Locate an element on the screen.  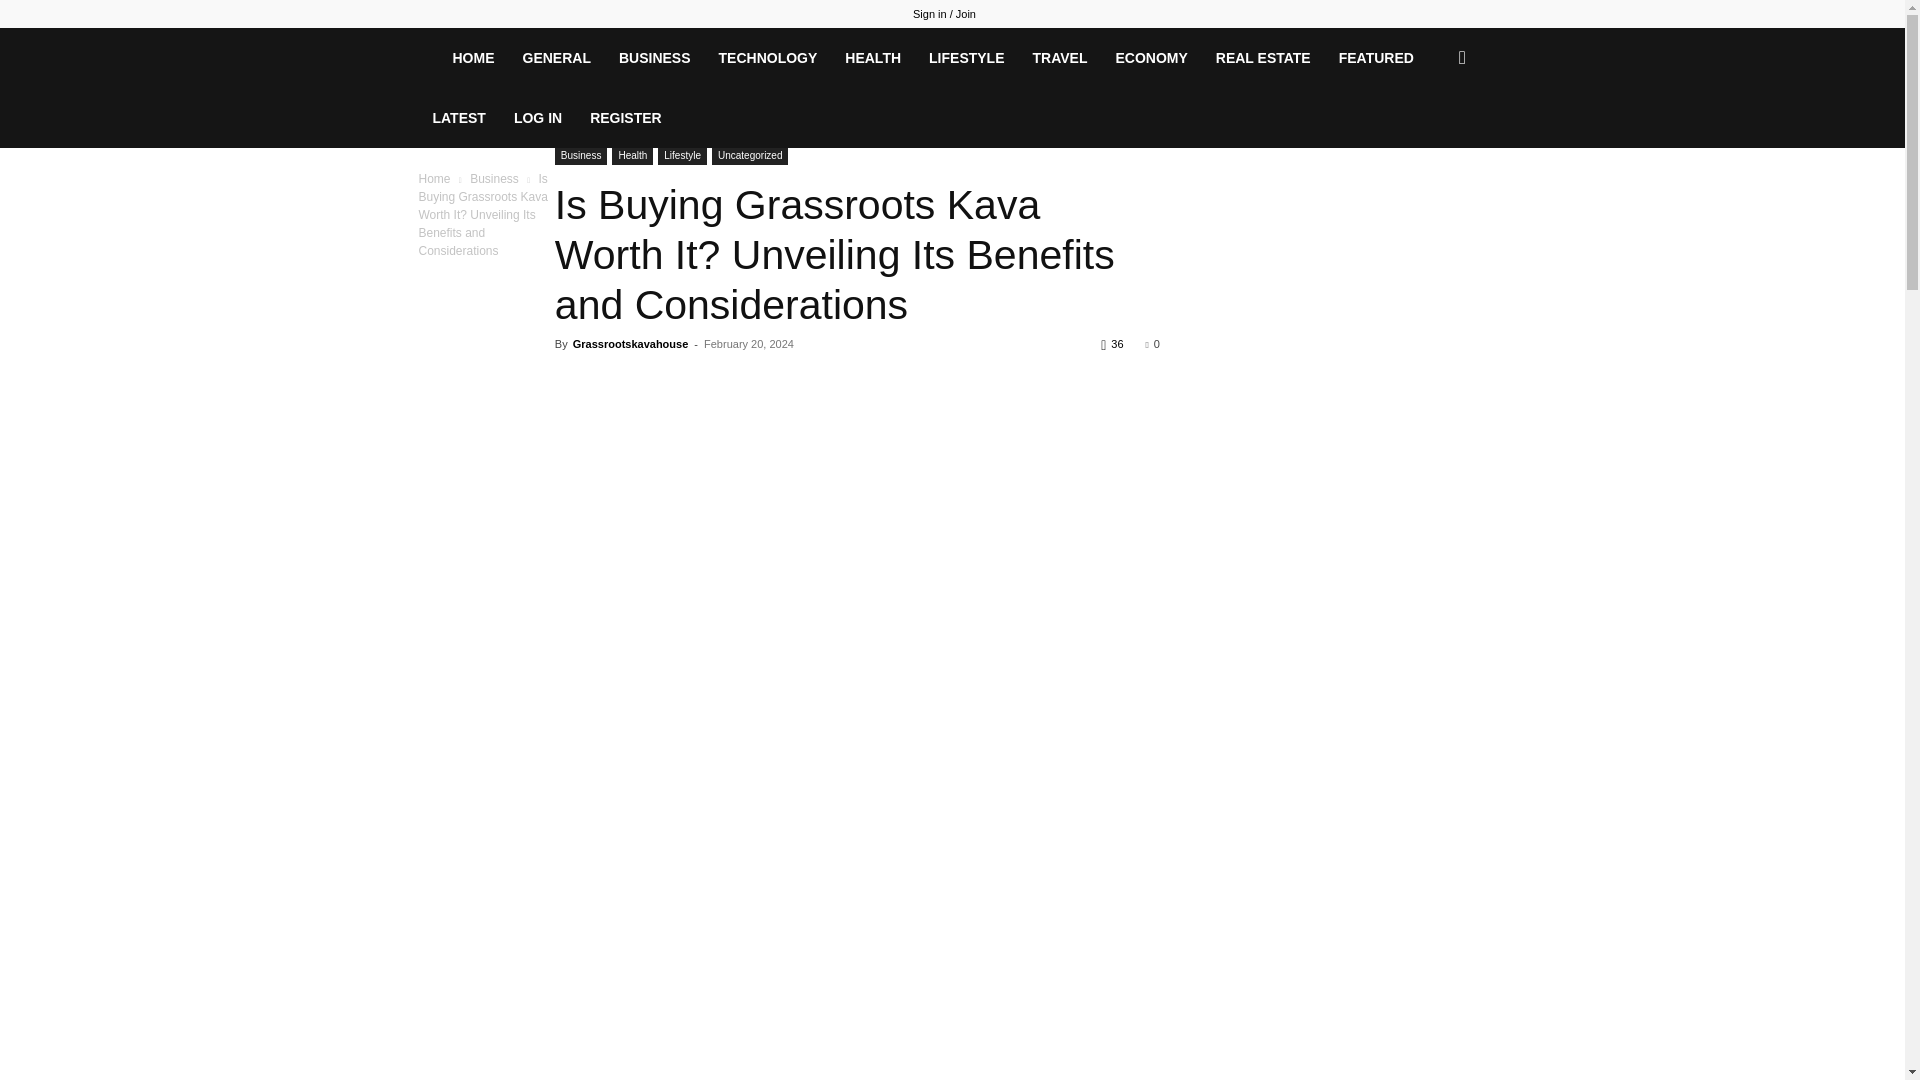
Daily Business Post is located at coordinates (428, 57).